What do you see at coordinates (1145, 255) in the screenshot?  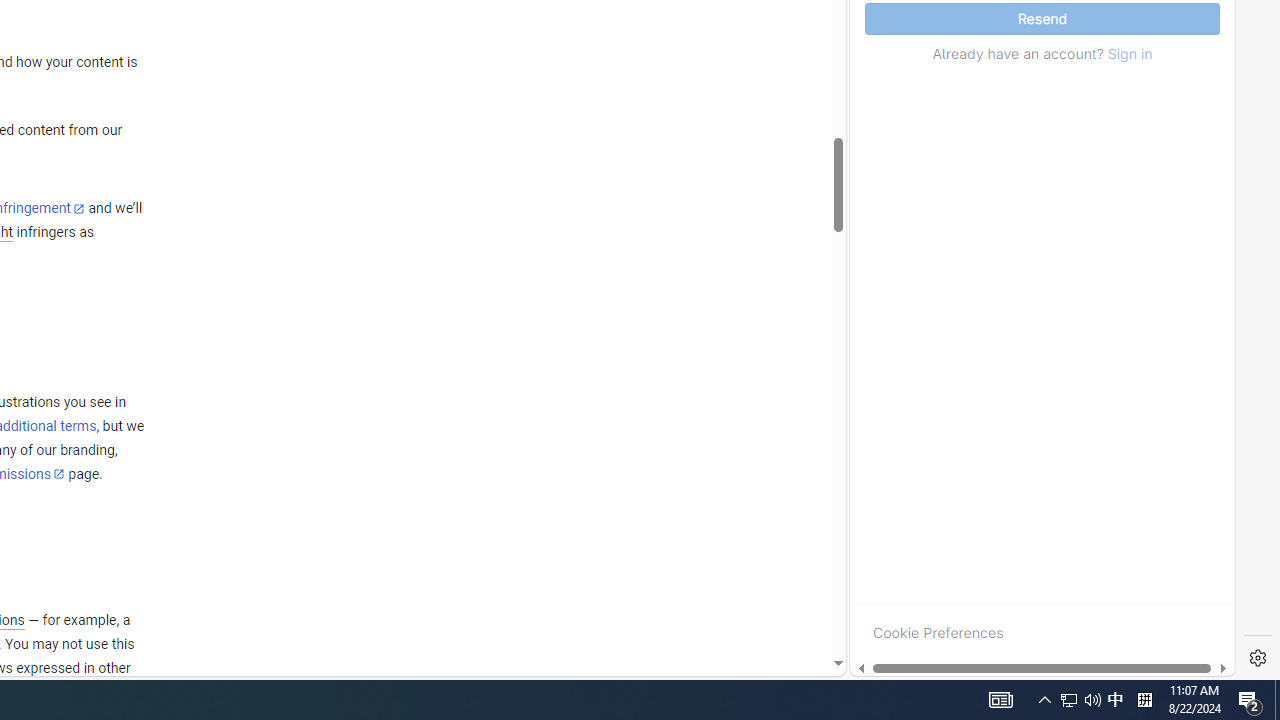 I see `View details` at bounding box center [1145, 255].